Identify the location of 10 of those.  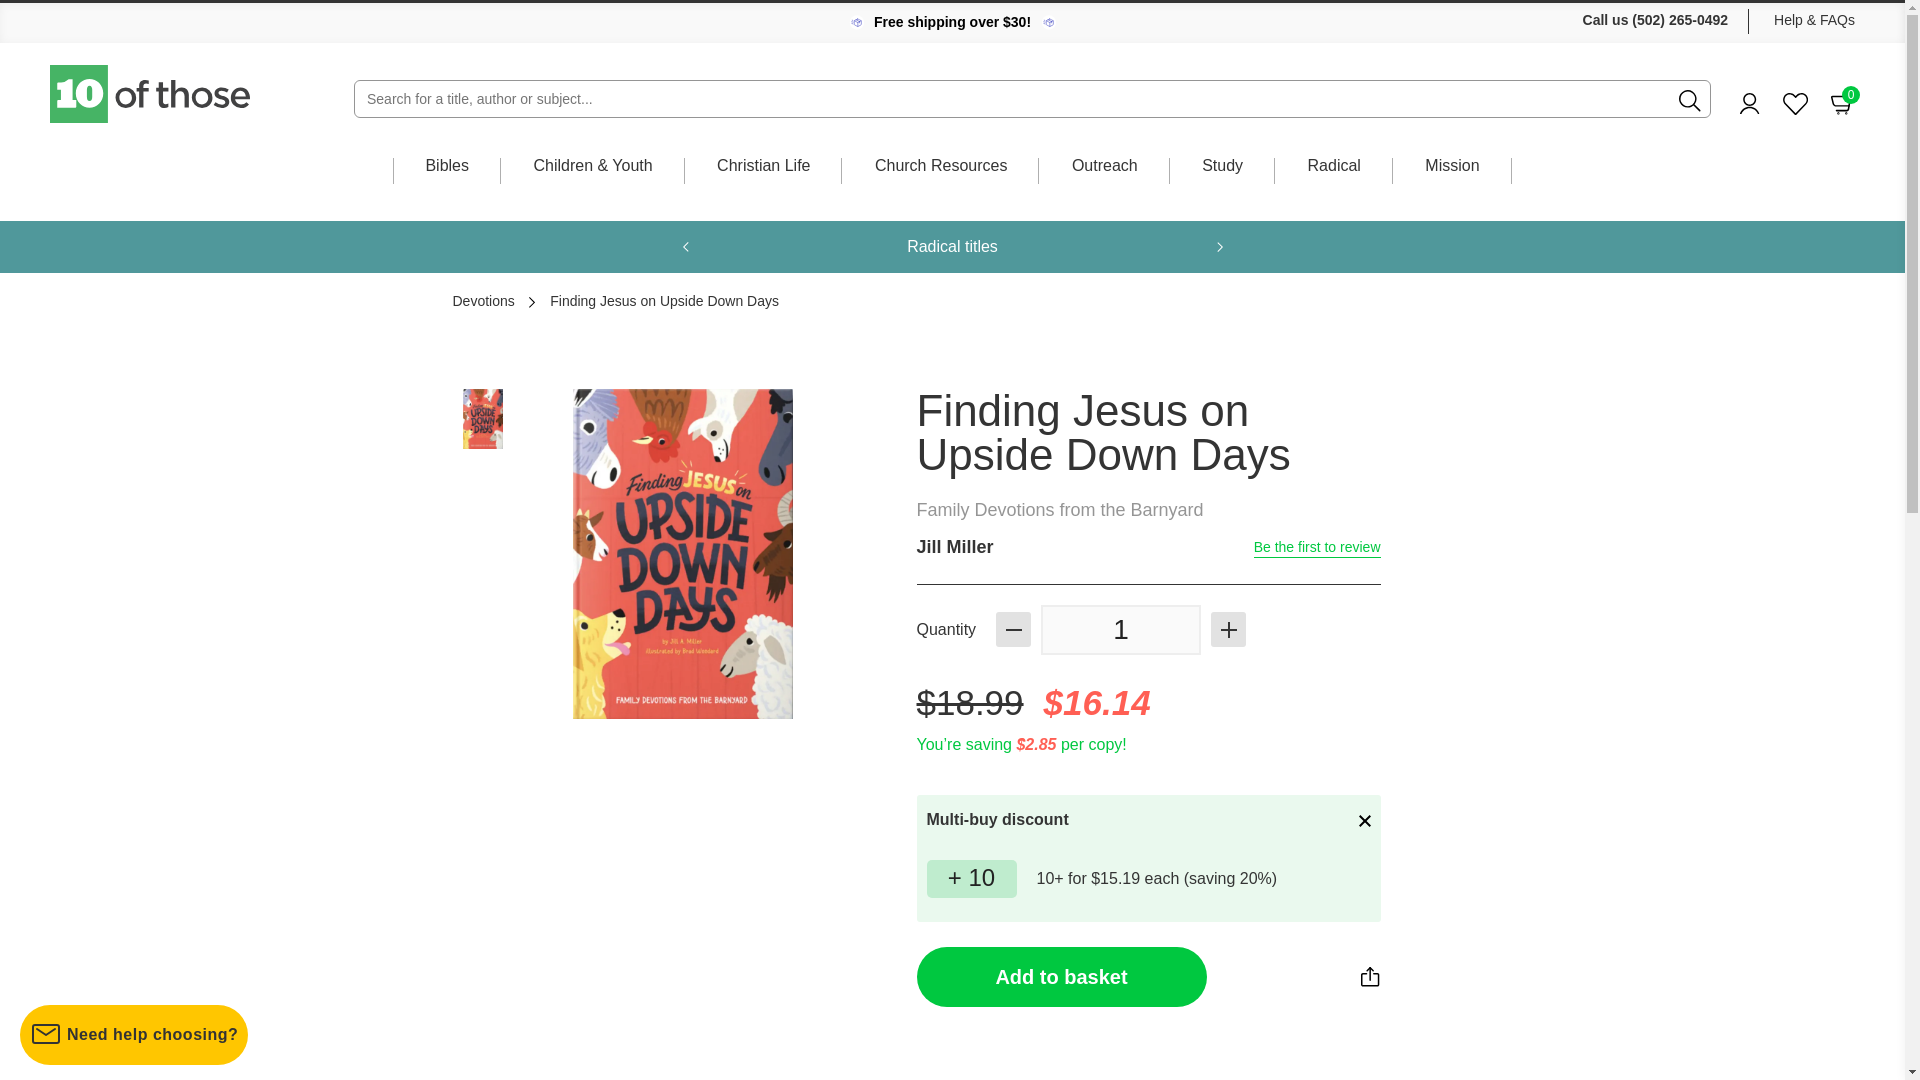
(1796, 104).